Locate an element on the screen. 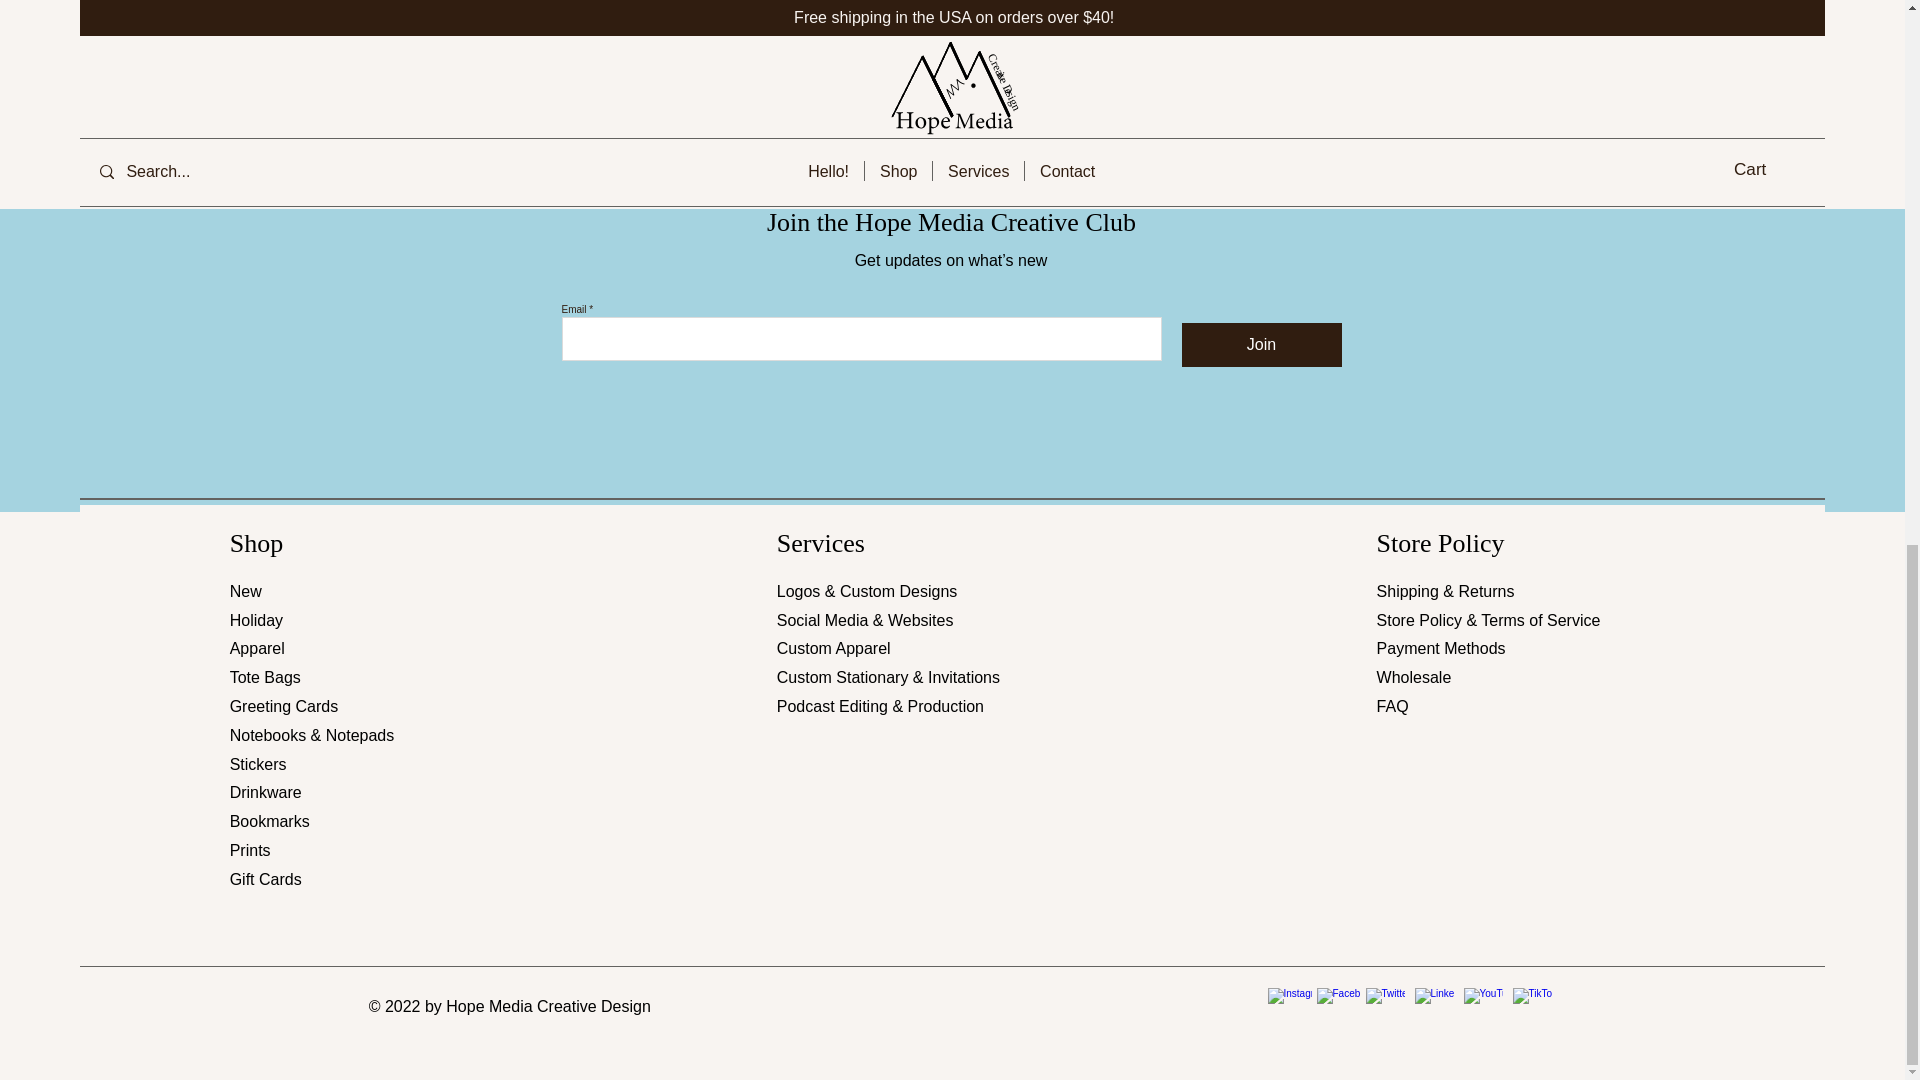 This screenshot has height=1080, width=1920. New is located at coordinates (246, 592).